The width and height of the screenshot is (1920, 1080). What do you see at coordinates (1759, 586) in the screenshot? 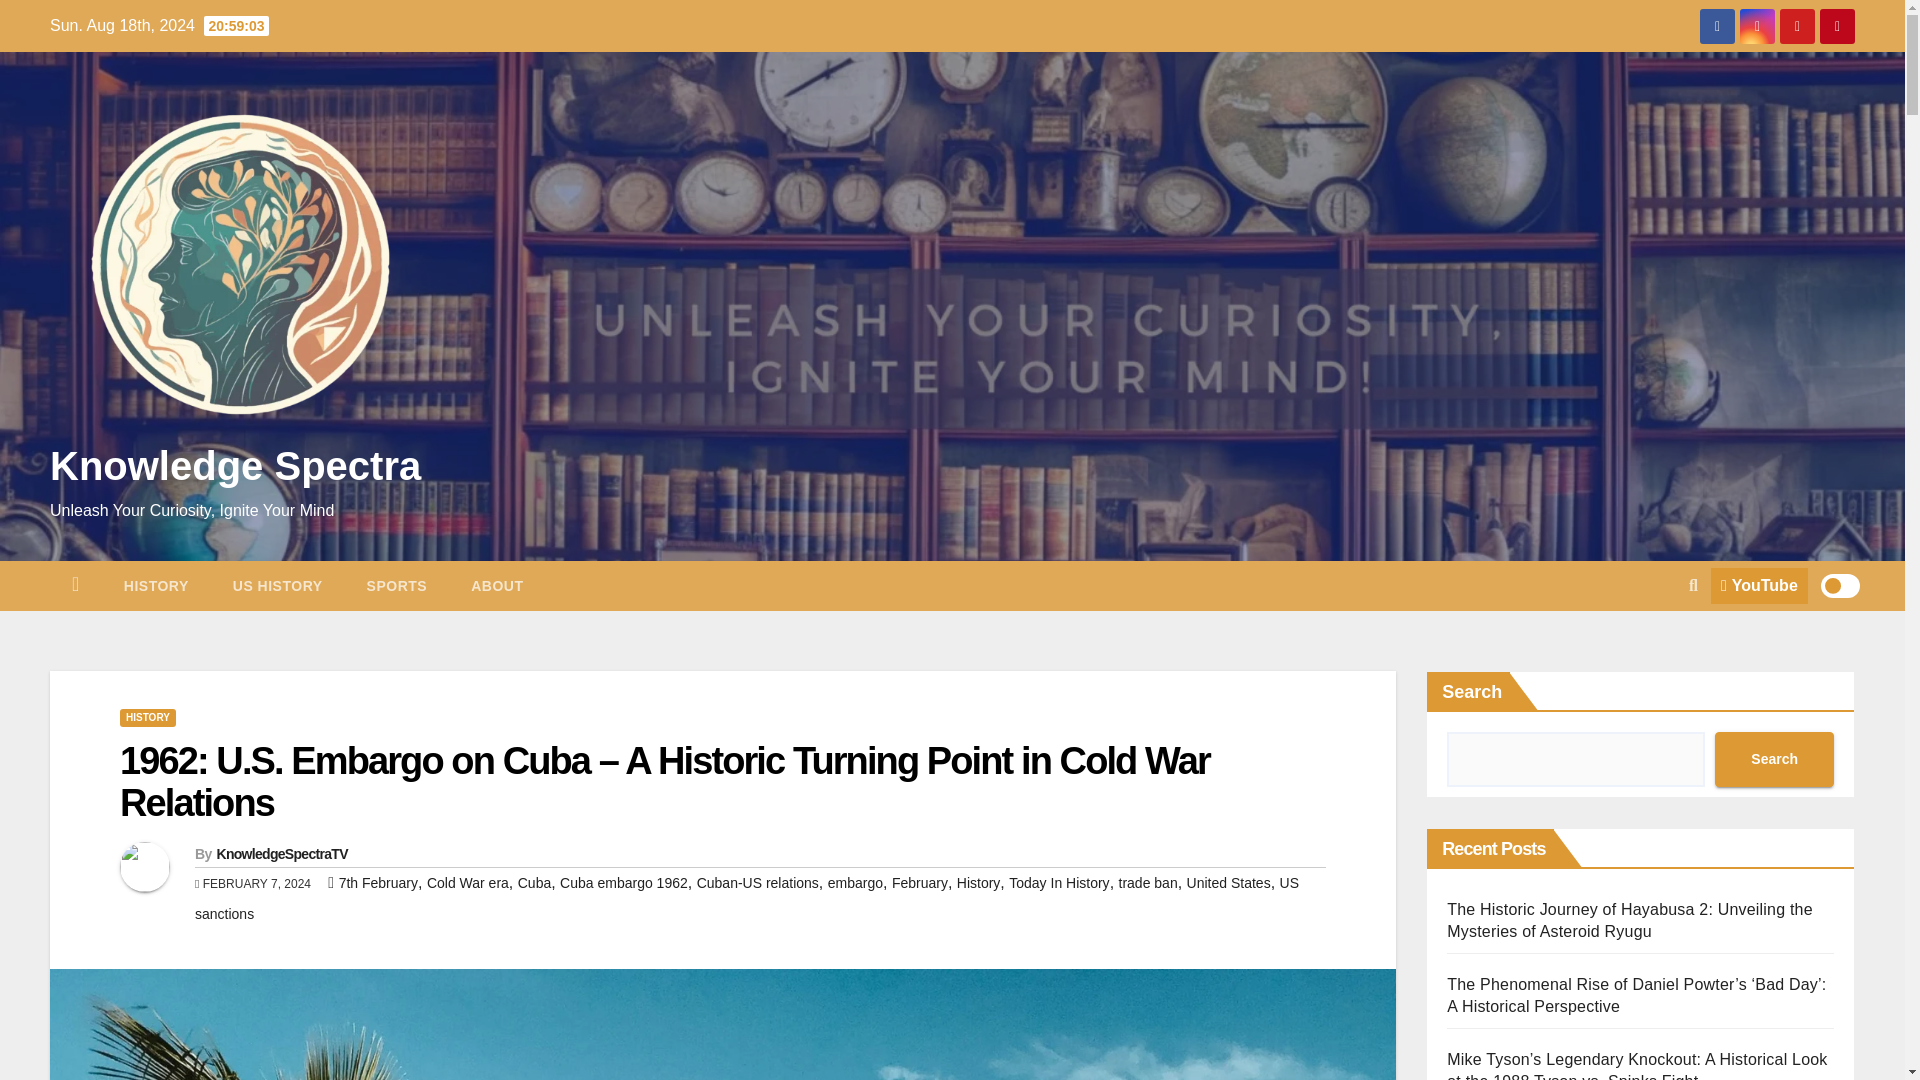
I see `YouTube` at bounding box center [1759, 586].